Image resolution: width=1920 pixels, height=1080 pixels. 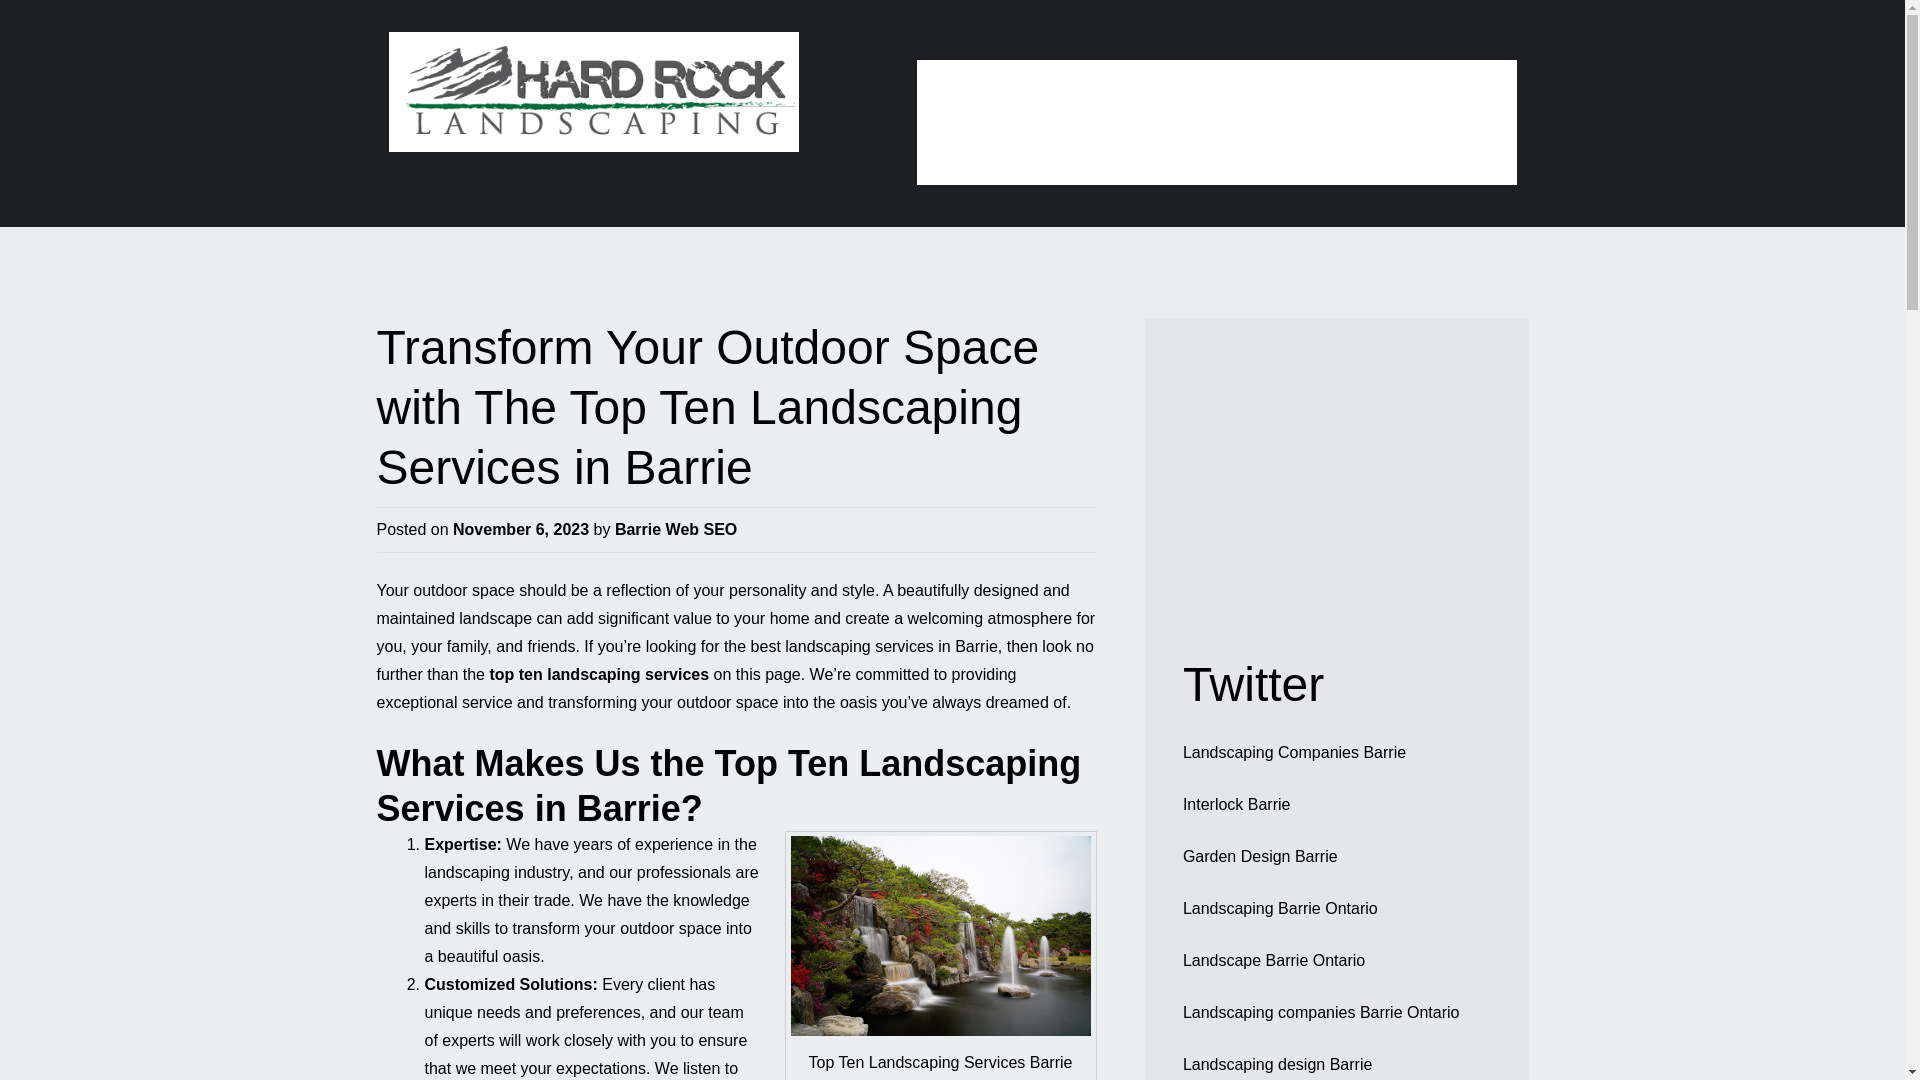 I want to click on Landscaping Companies Barrie, so click(x=1294, y=752).